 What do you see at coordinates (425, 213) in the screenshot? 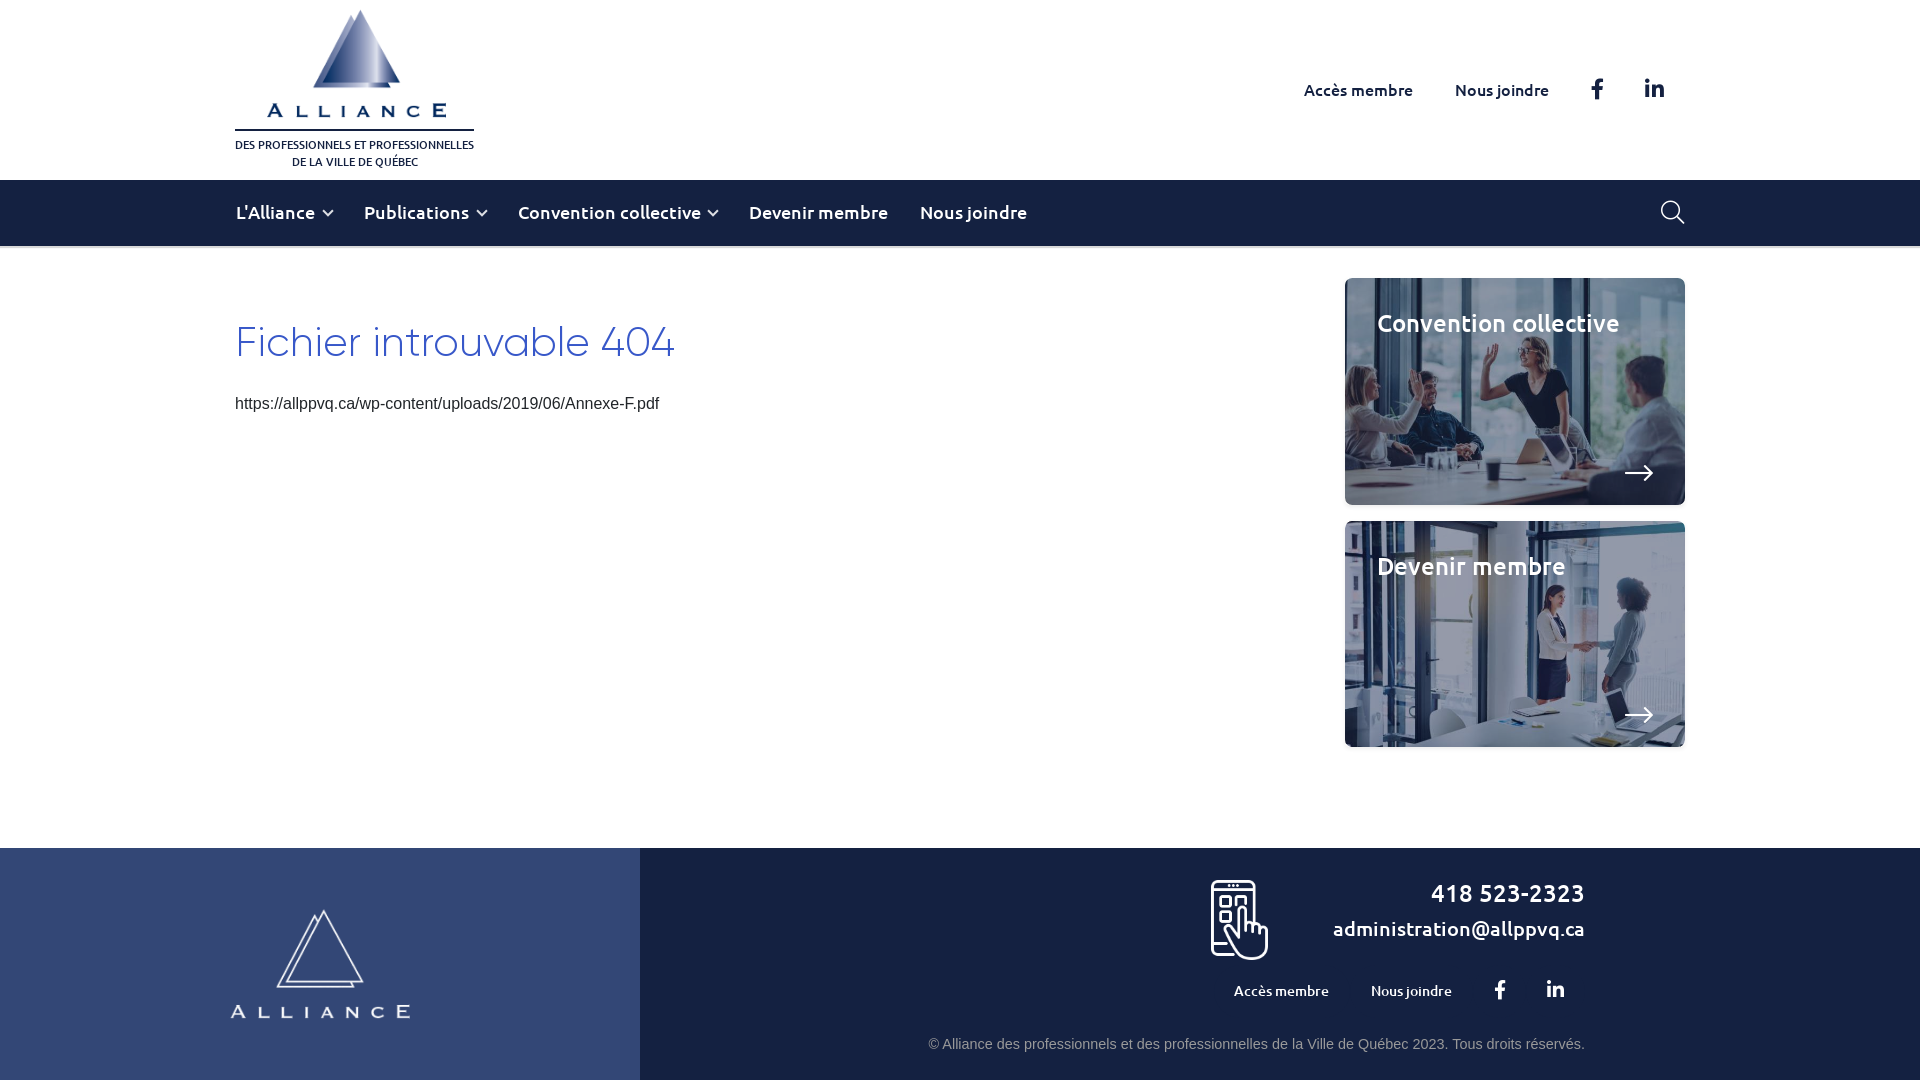
I see `Publications` at bounding box center [425, 213].